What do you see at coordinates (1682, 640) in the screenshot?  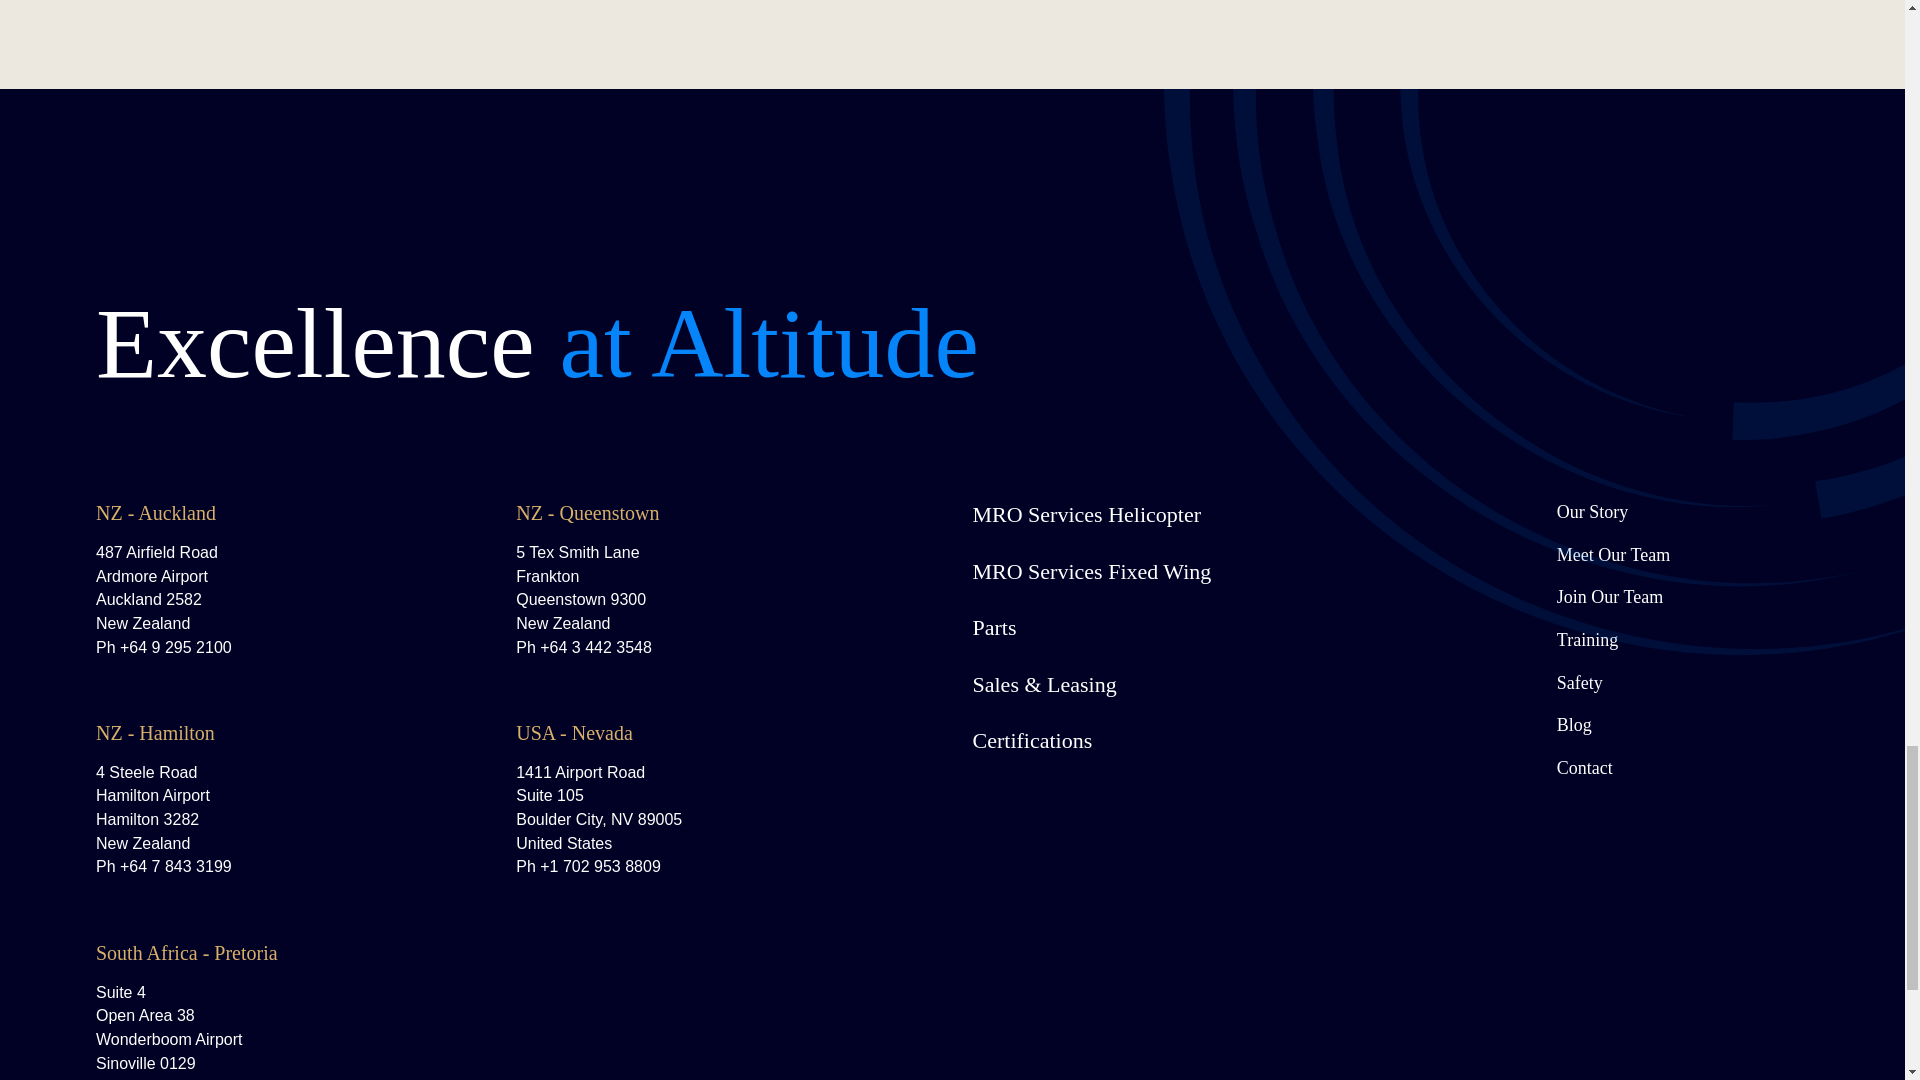 I see `Training` at bounding box center [1682, 640].